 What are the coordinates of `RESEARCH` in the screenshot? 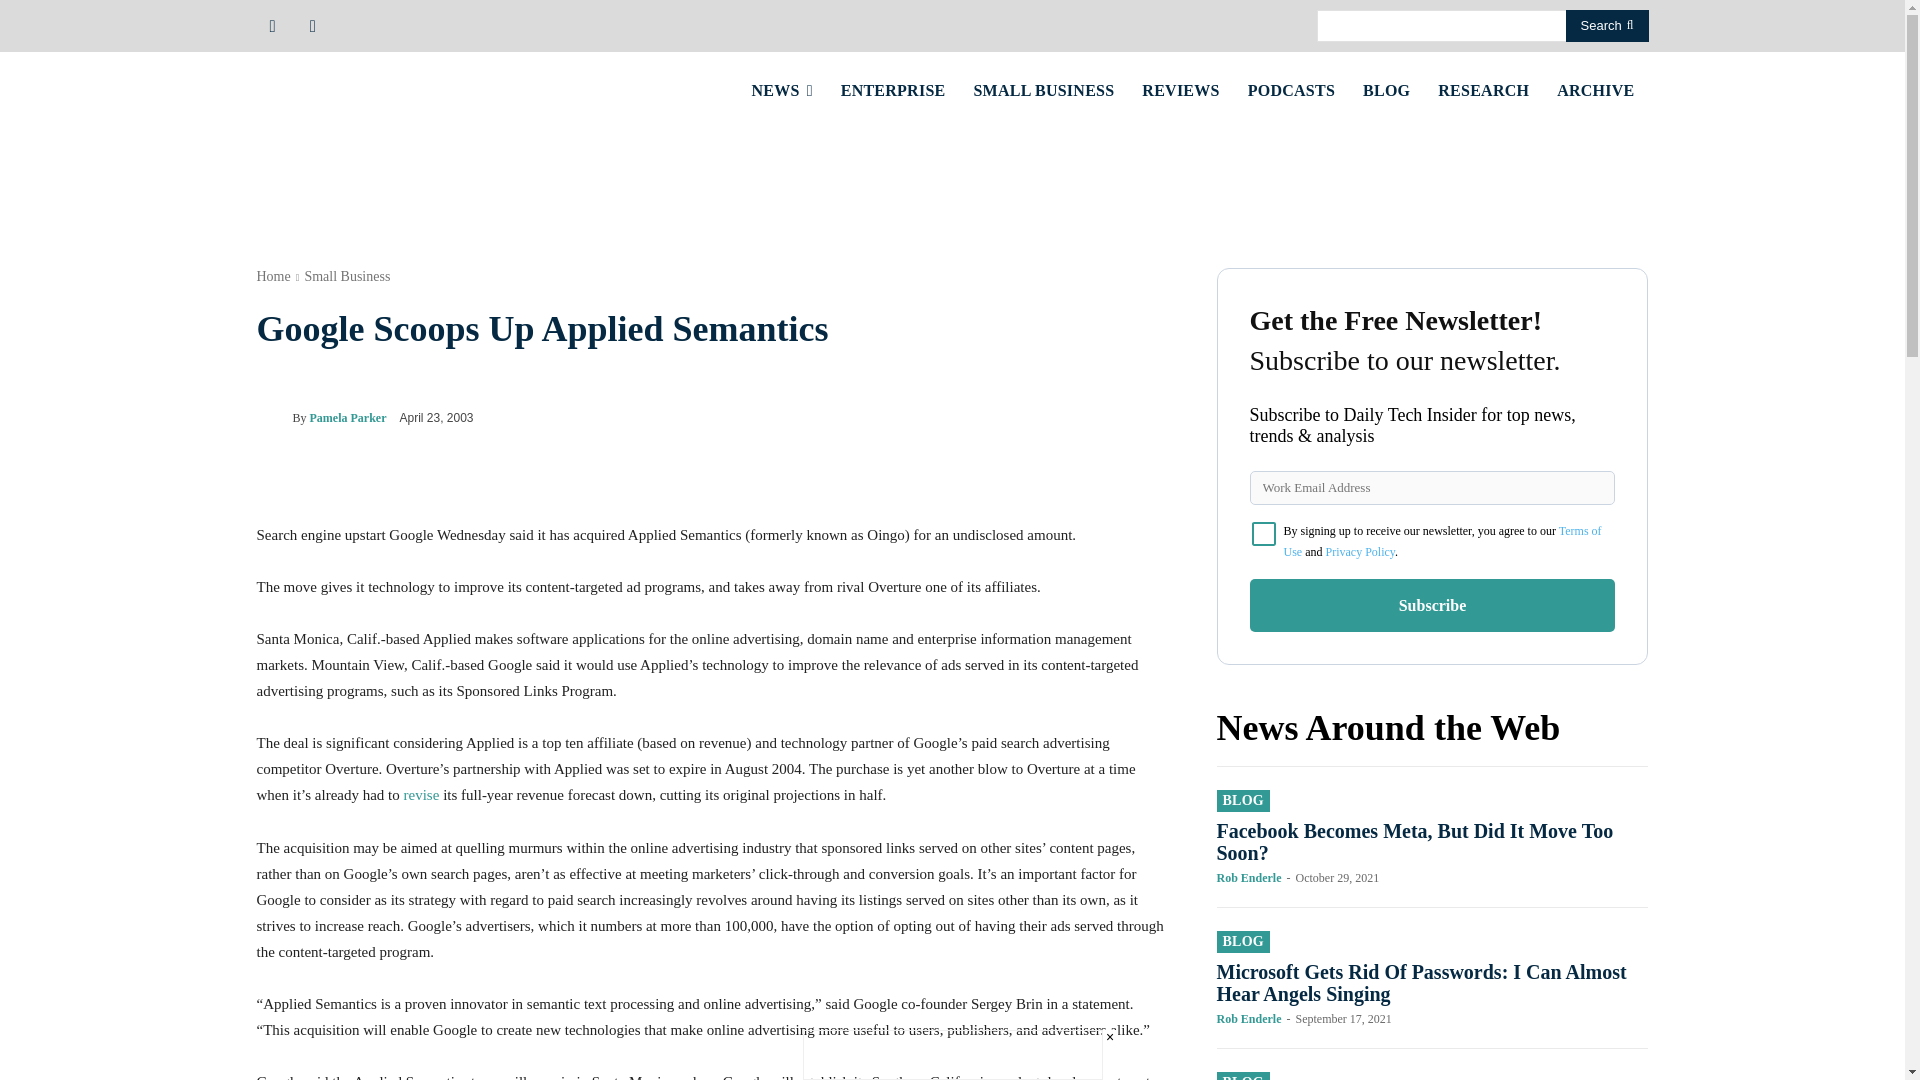 It's located at (1484, 90).